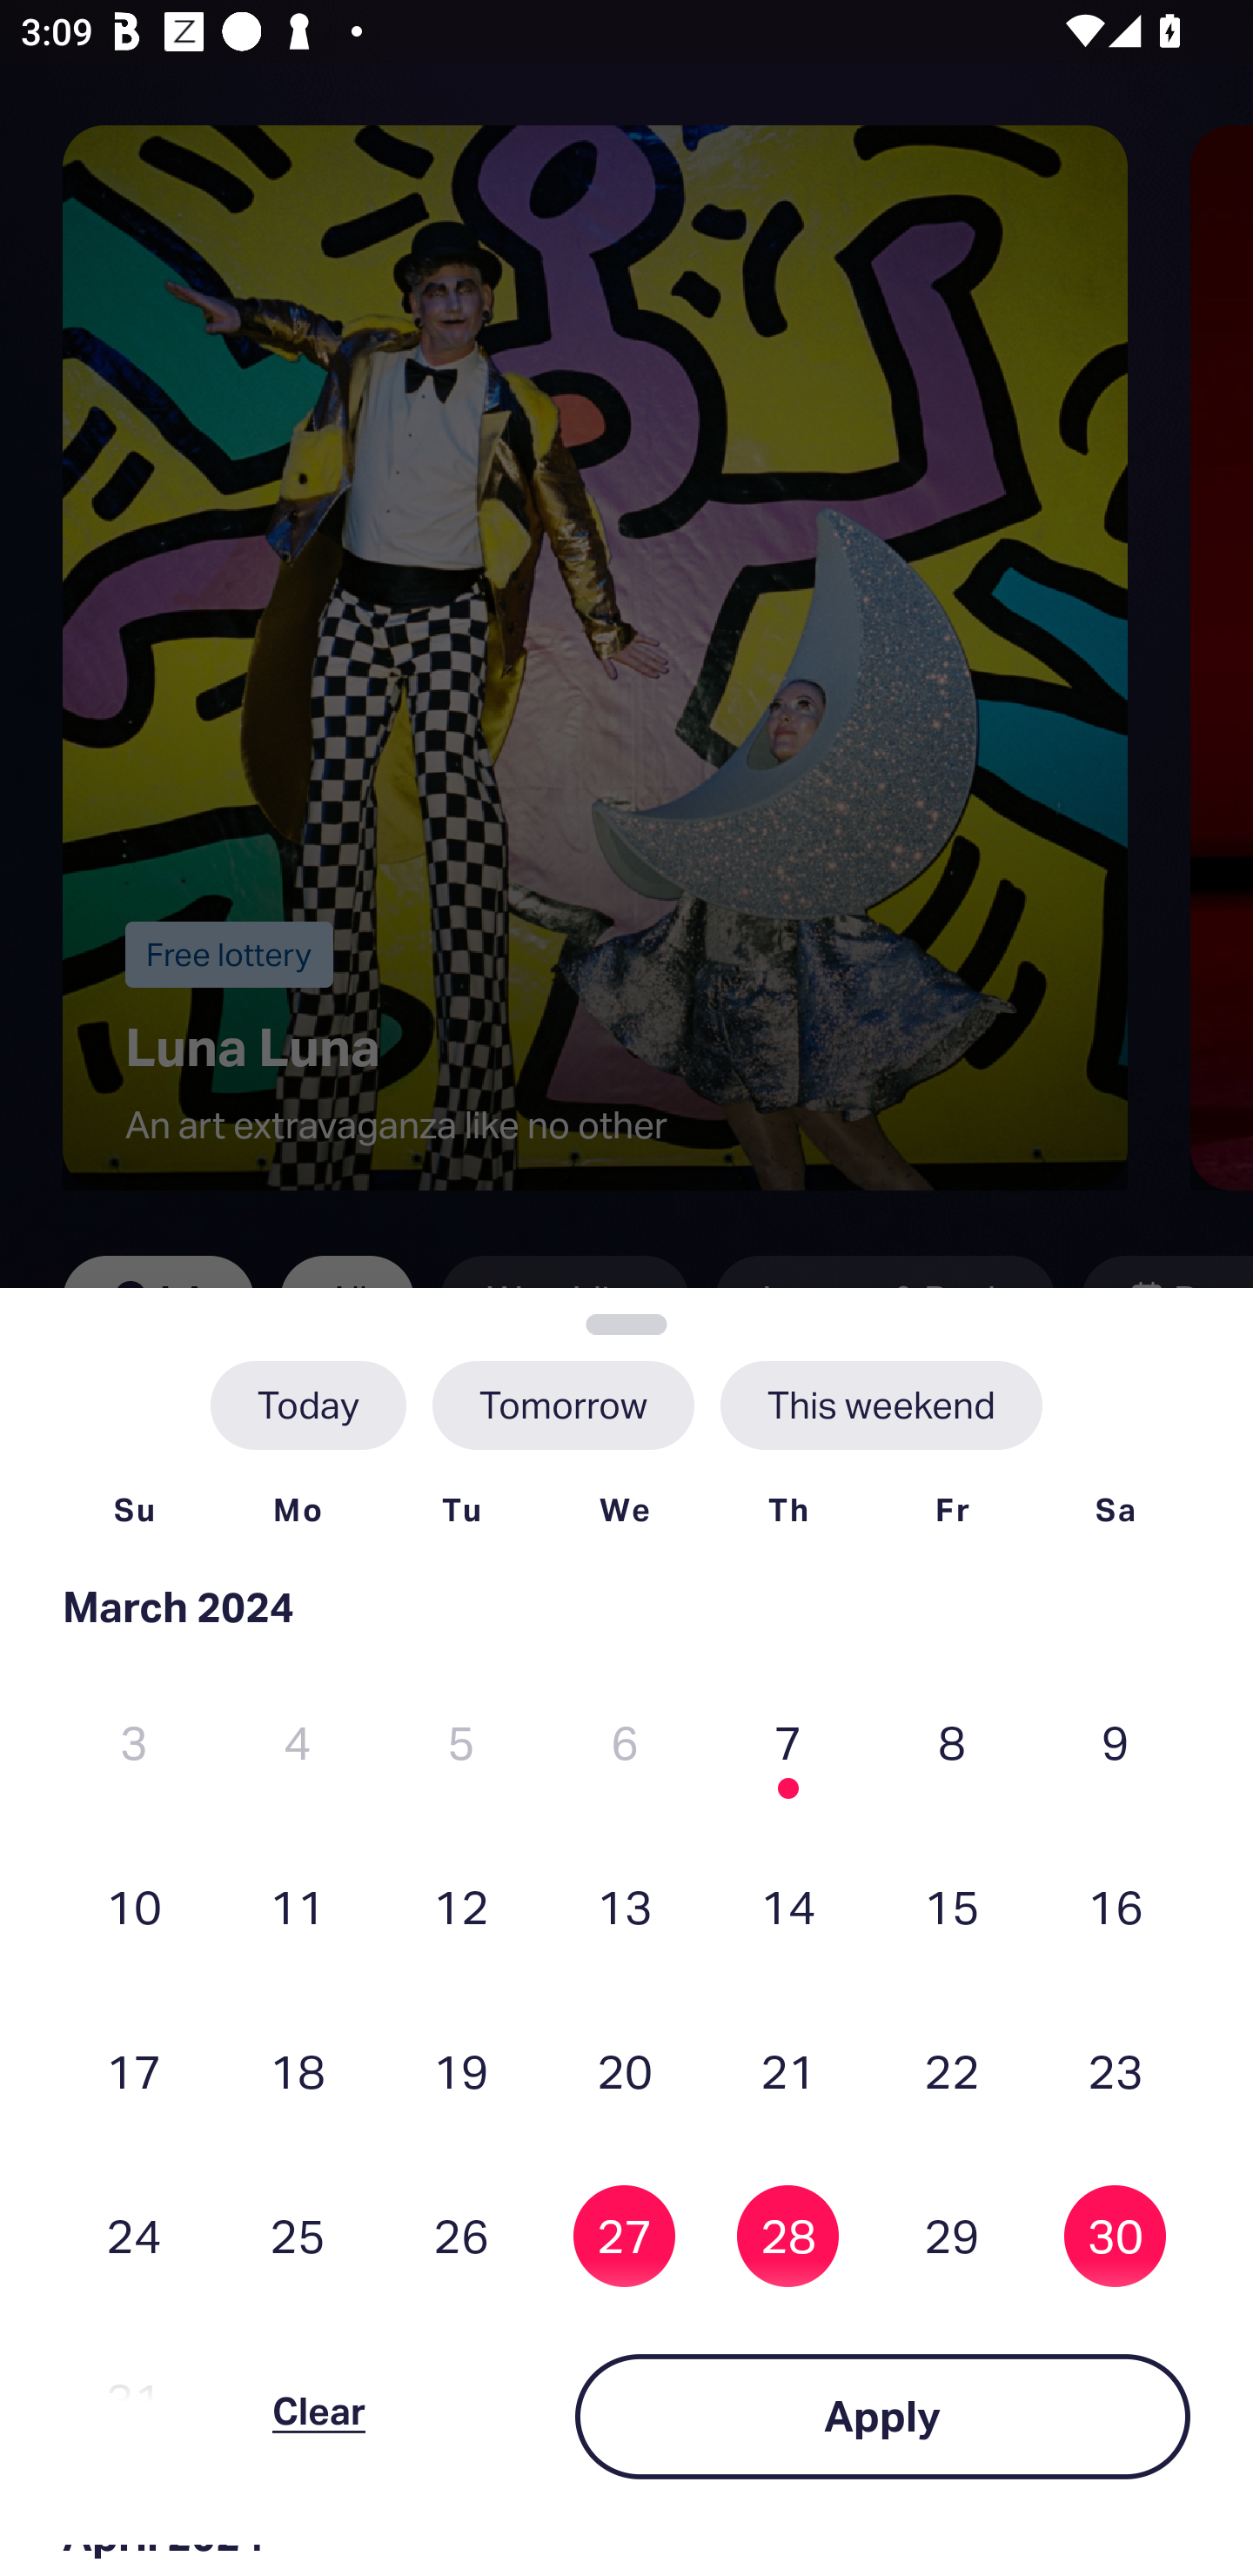 The height and width of the screenshot is (2576, 1253). Describe the element at coordinates (952, 2236) in the screenshot. I see `29` at that location.